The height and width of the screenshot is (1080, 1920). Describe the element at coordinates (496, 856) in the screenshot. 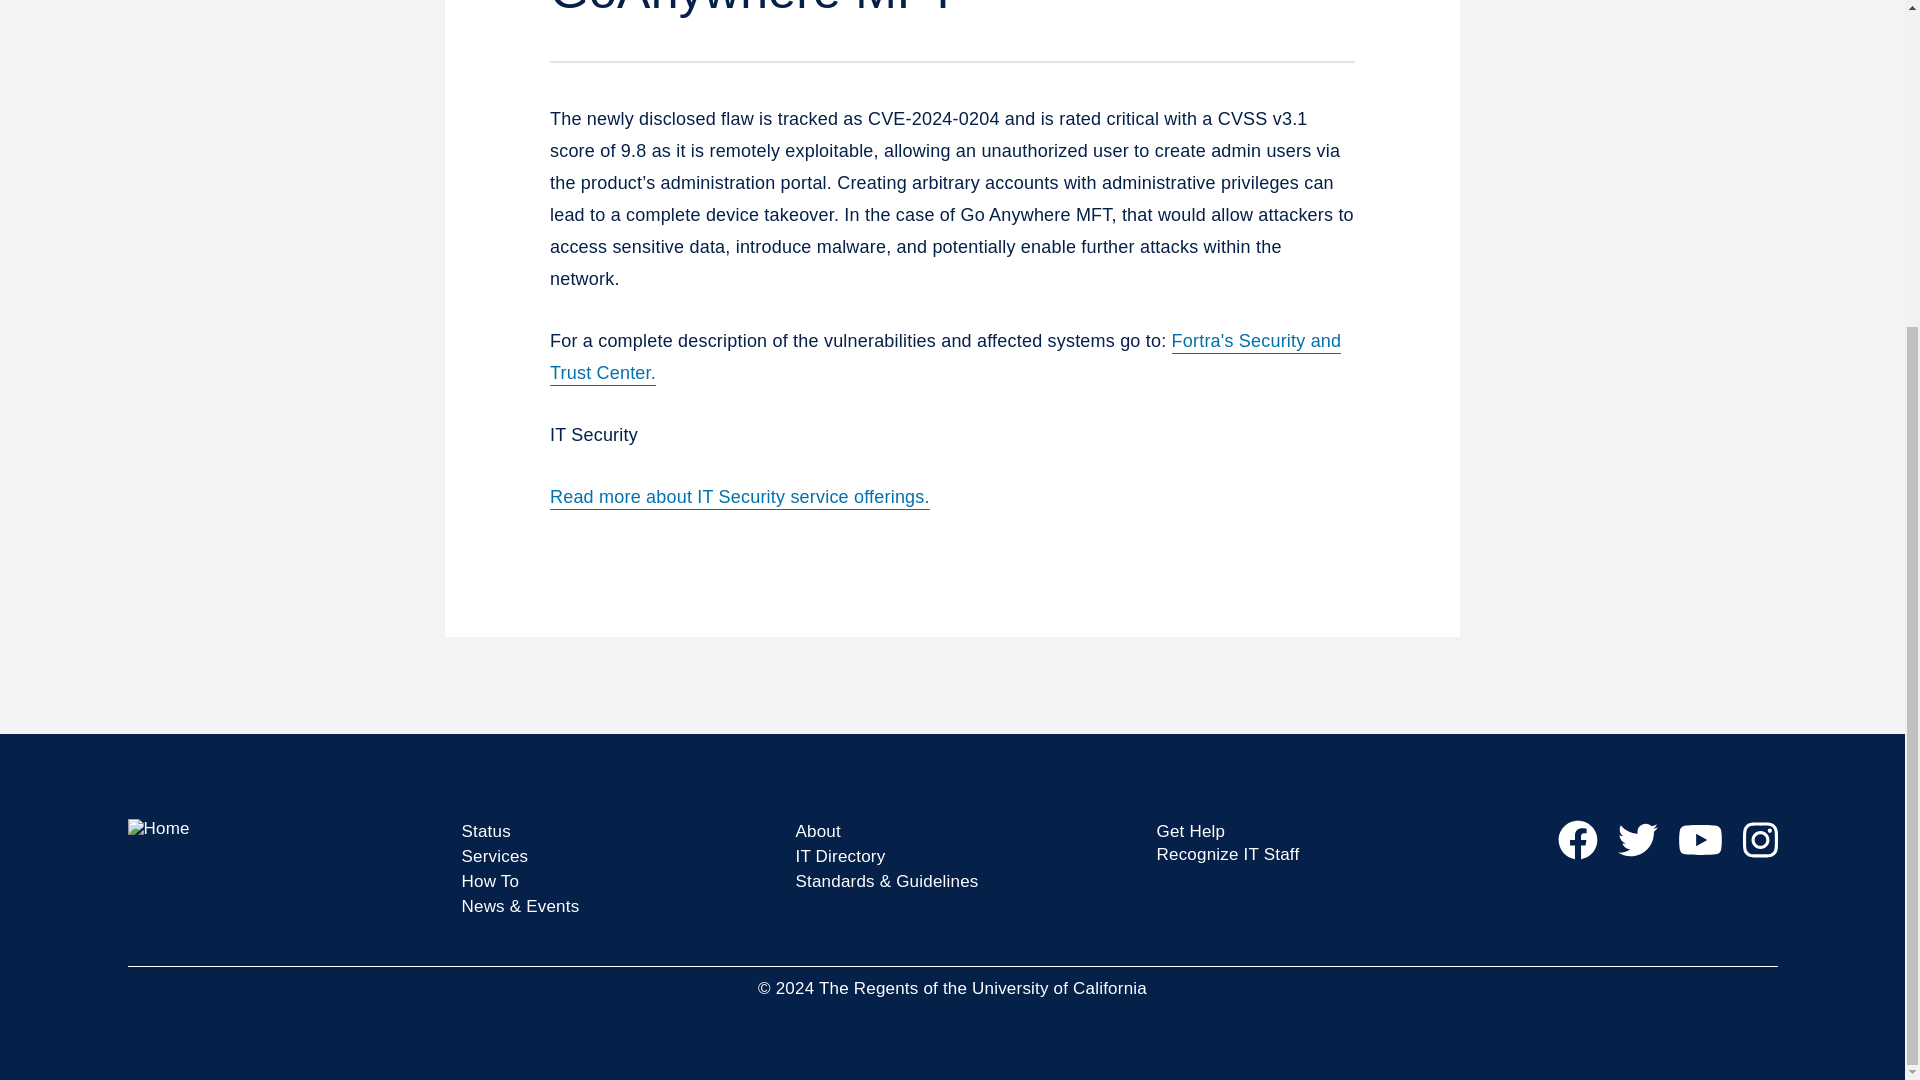

I see `Services` at that location.